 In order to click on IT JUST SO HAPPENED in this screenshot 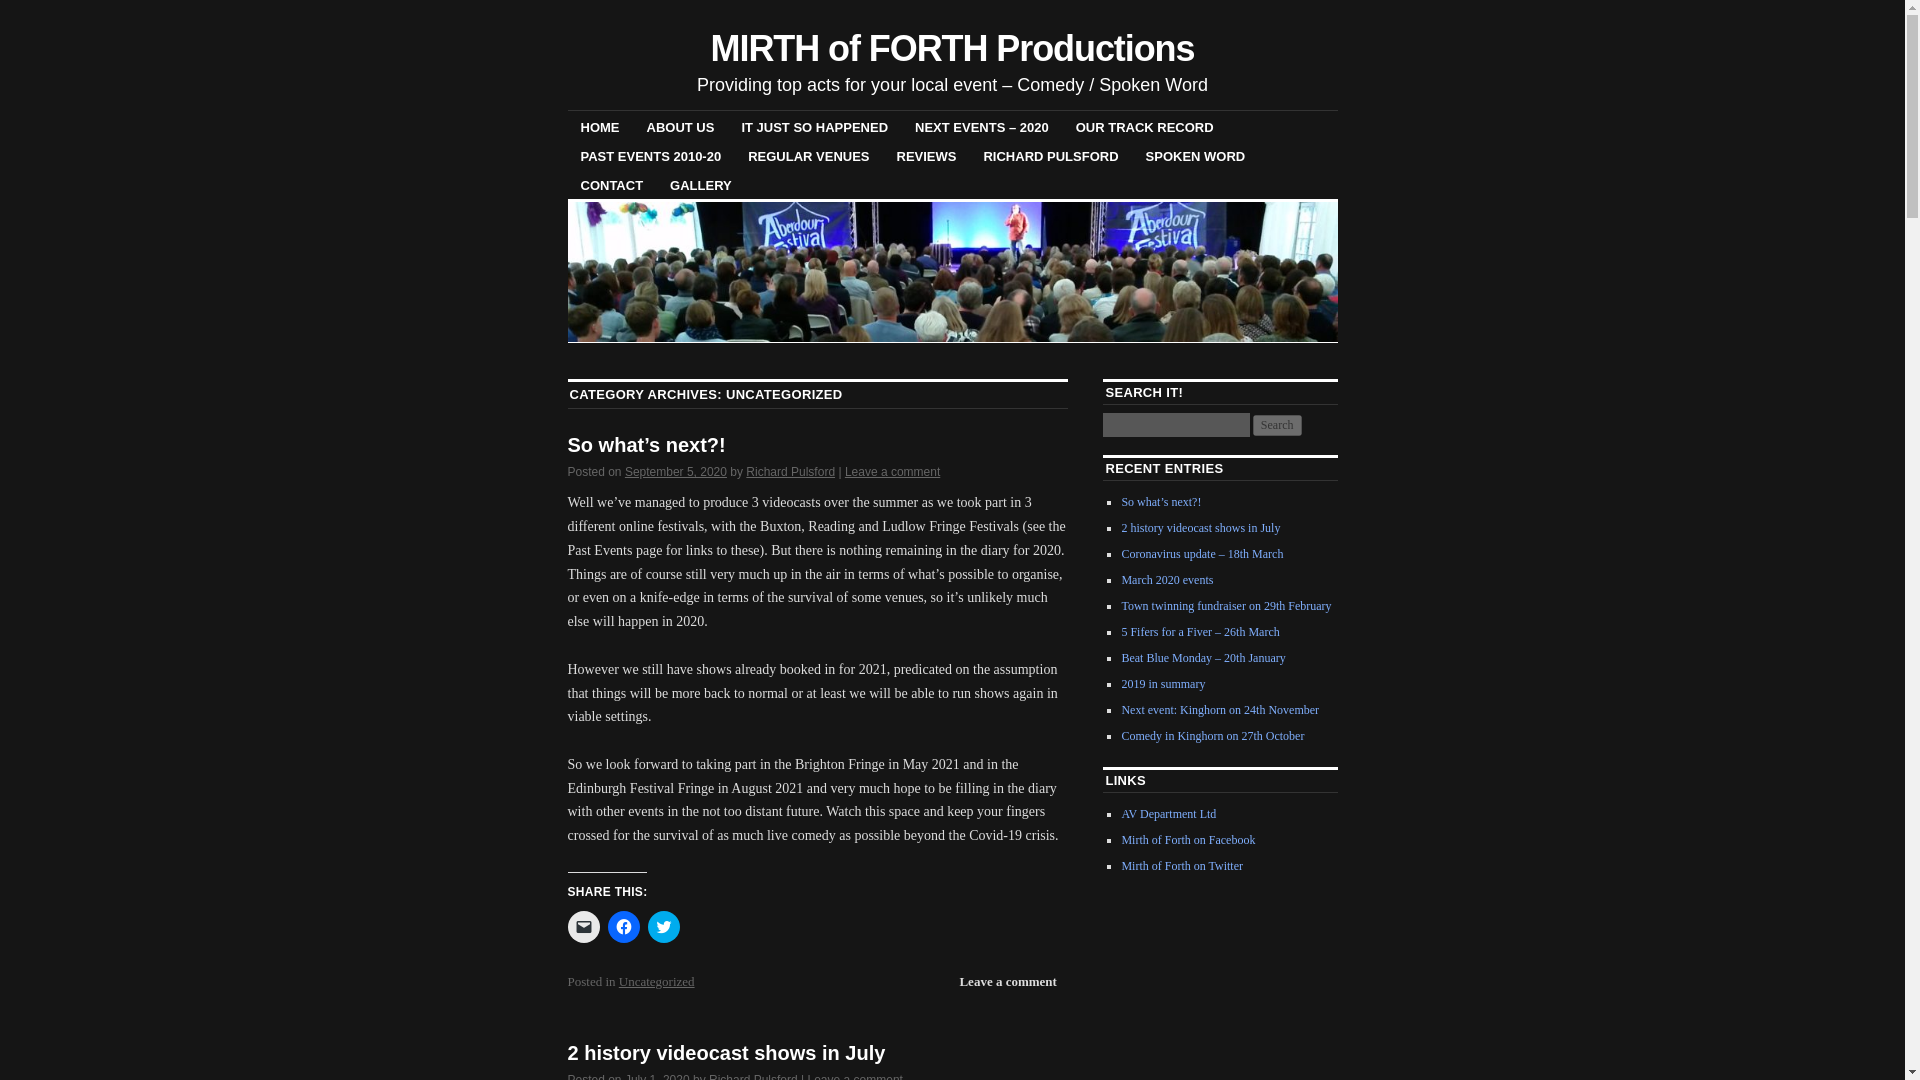, I will do `click(814, 126)`.